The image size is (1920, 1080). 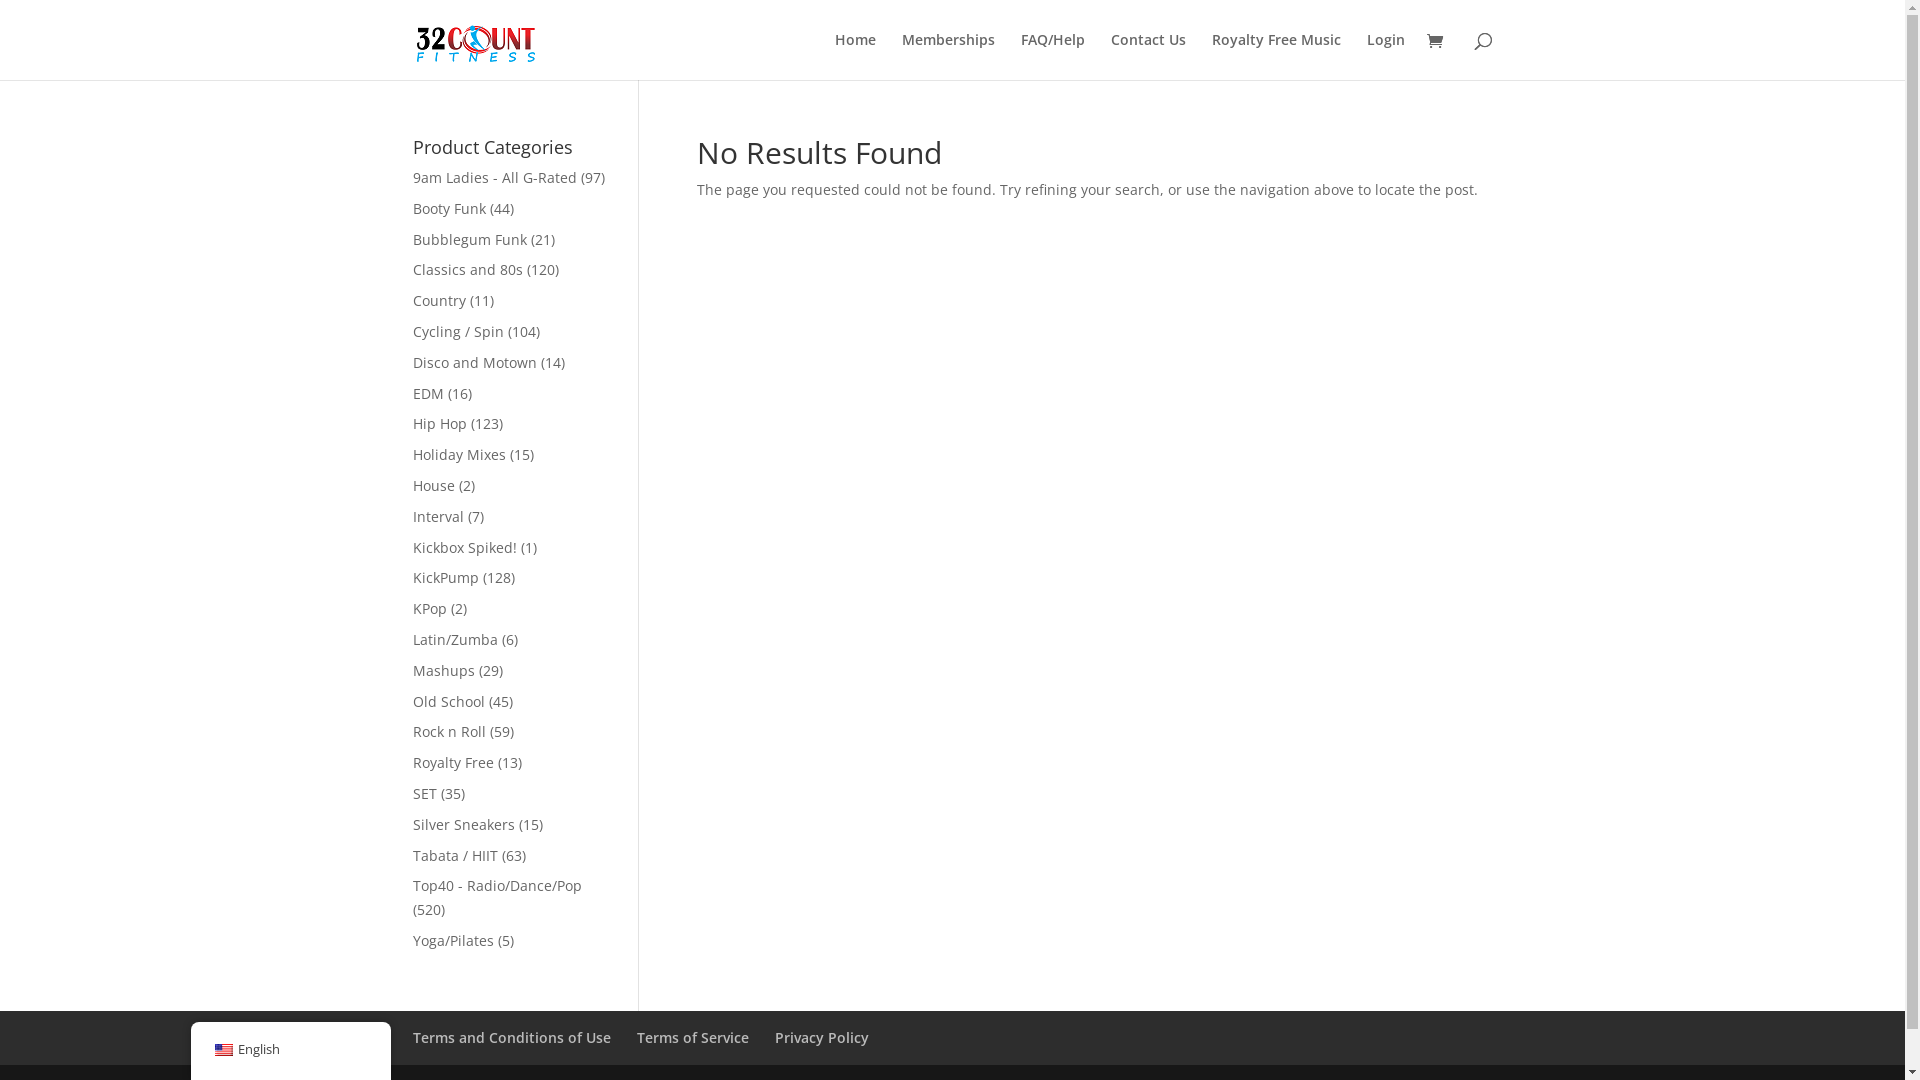 I want to click on Royalty Free, so click(x=452, y=762).